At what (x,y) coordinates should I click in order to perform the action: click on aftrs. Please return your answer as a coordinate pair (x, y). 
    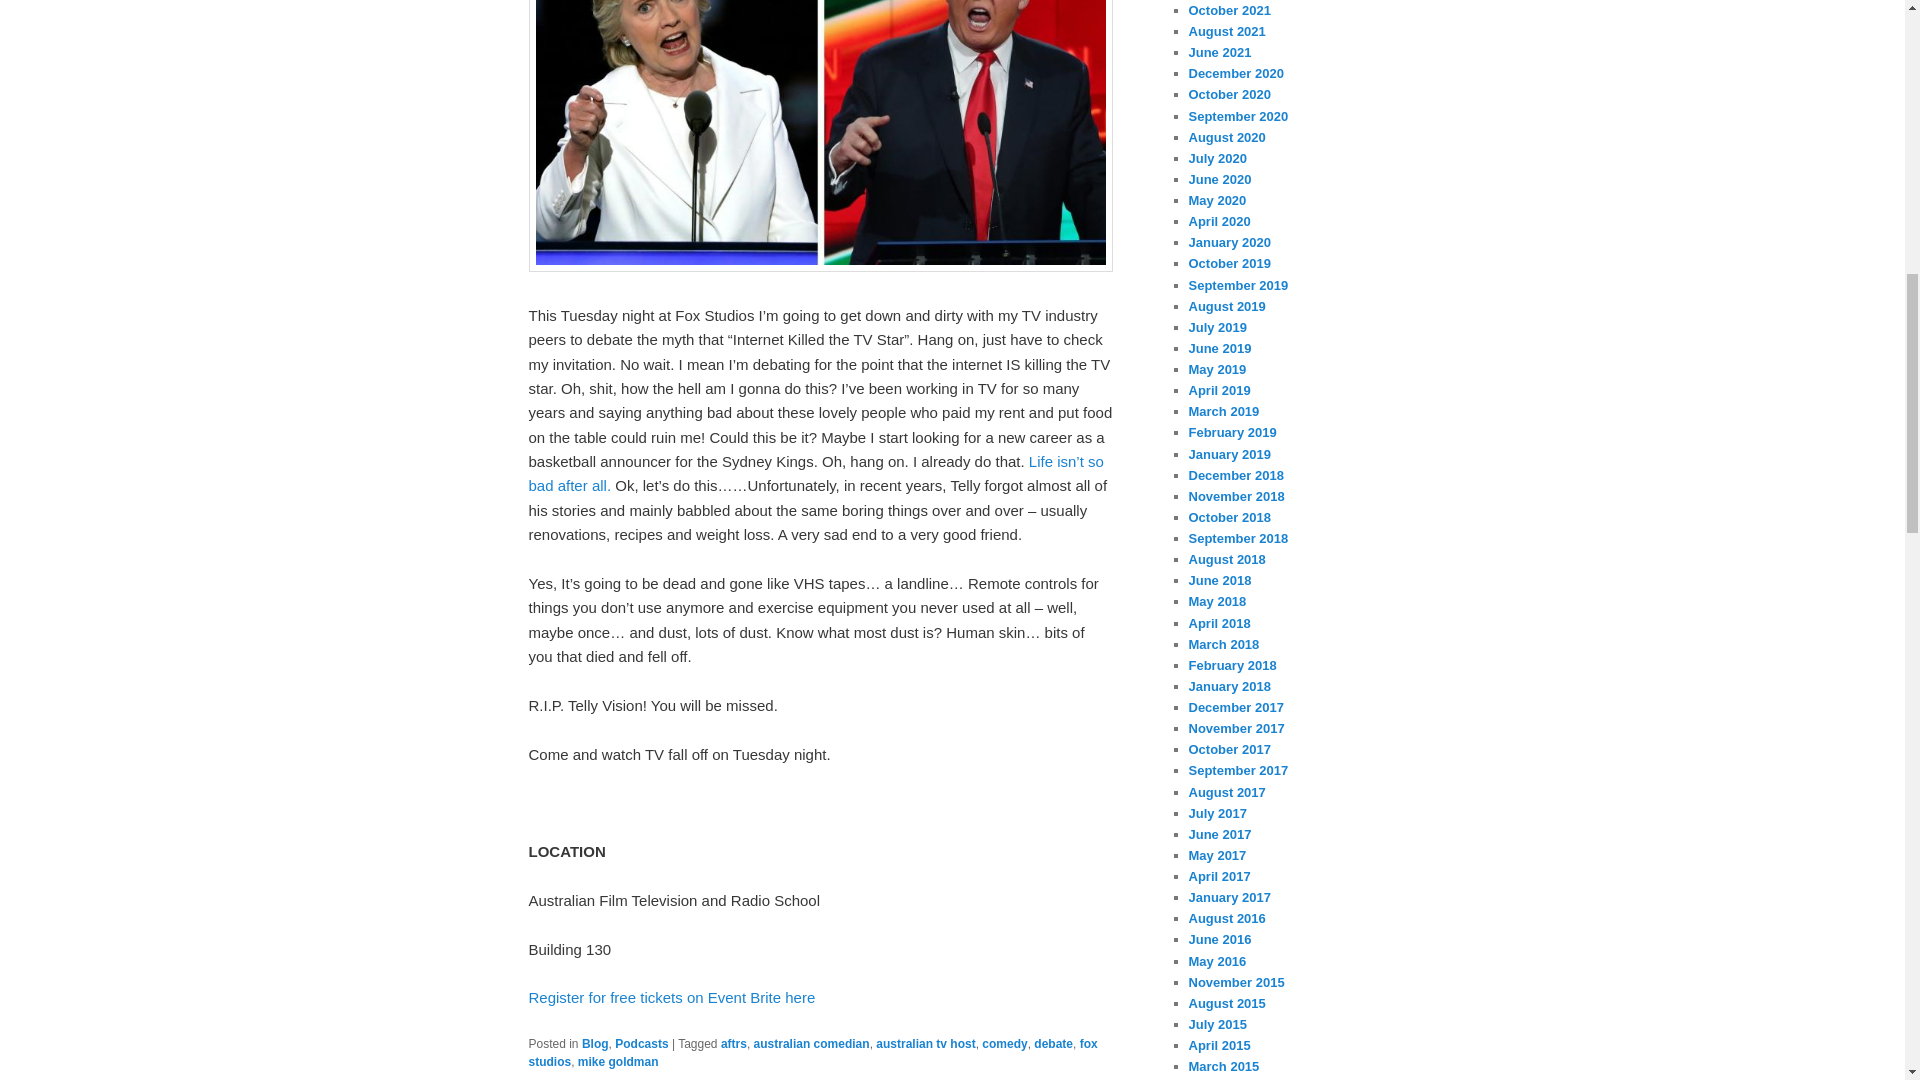
    Looking at the image, I should click on (734, 1043).